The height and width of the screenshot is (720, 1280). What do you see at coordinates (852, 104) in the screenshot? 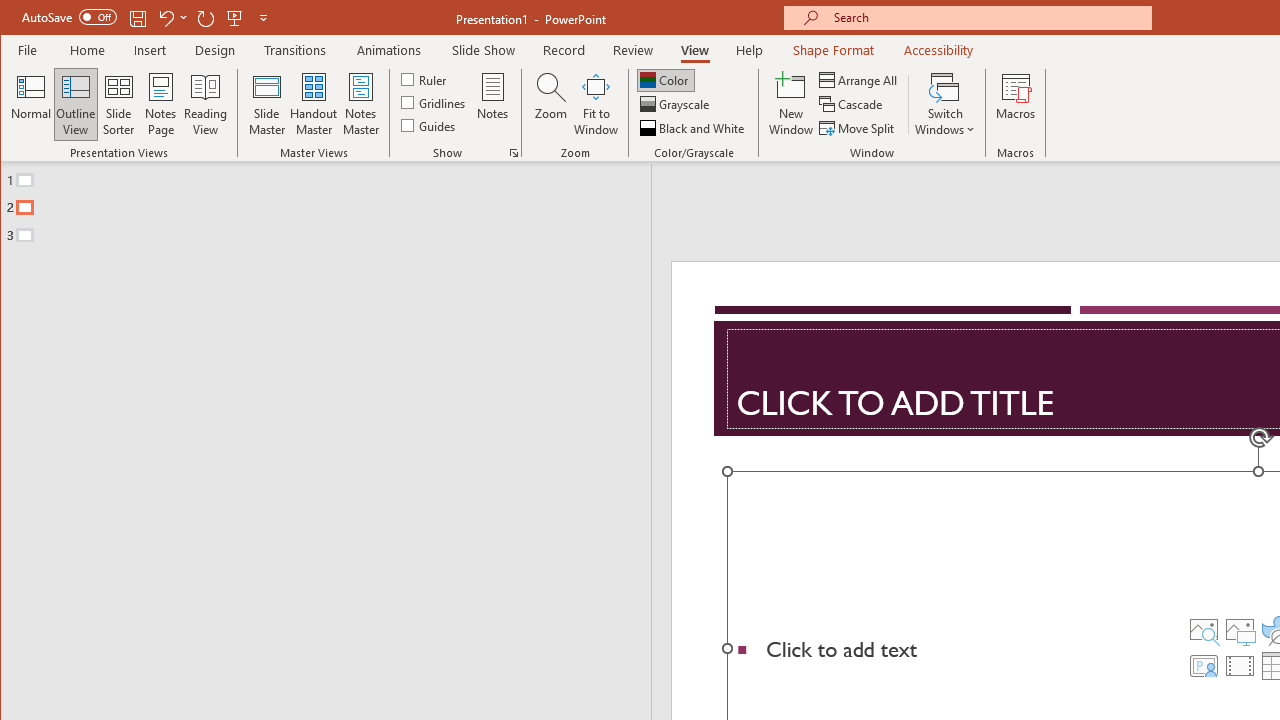
I see `Cascade` at bounding box center [852, 104].